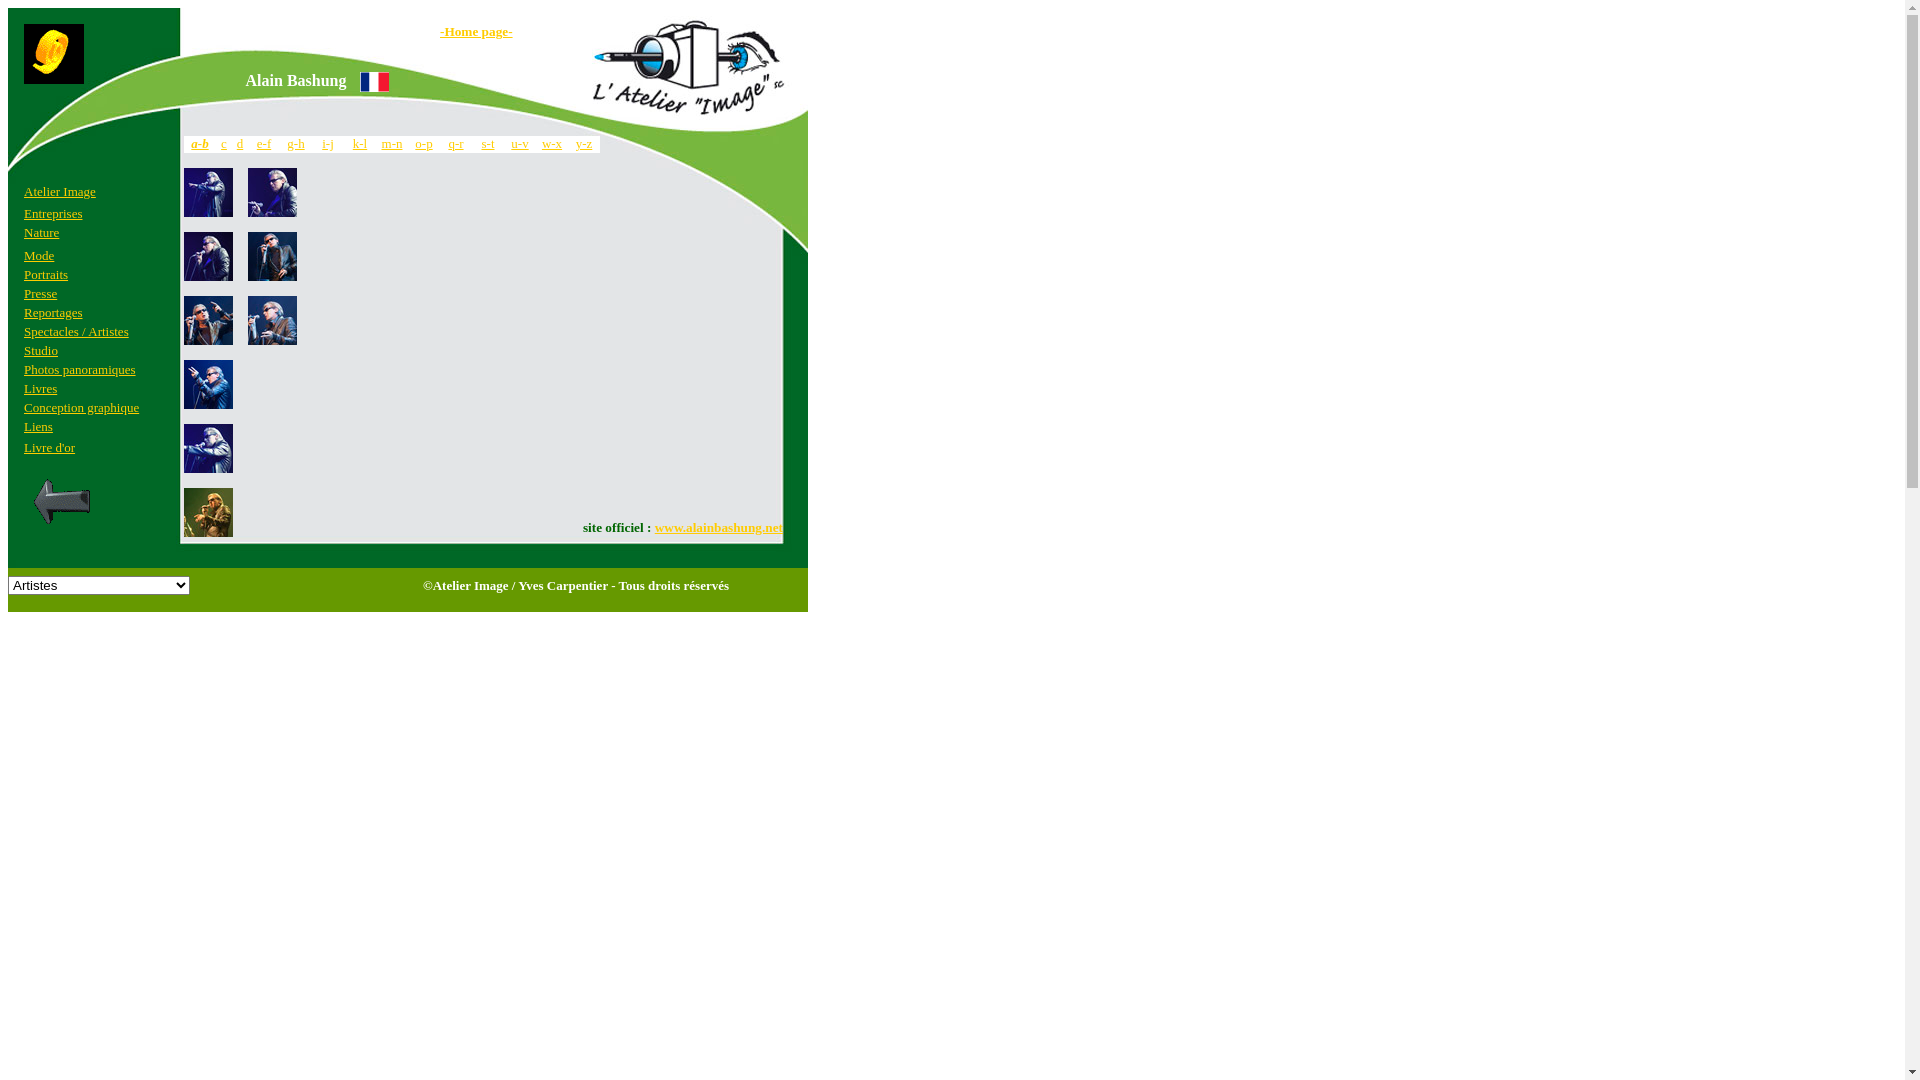 The height and width of the screenshot is (1080, 1920). What do you see at coordinates (41, 350) in the screenshot?
I see `Studio` at bounding box center [41, 350].